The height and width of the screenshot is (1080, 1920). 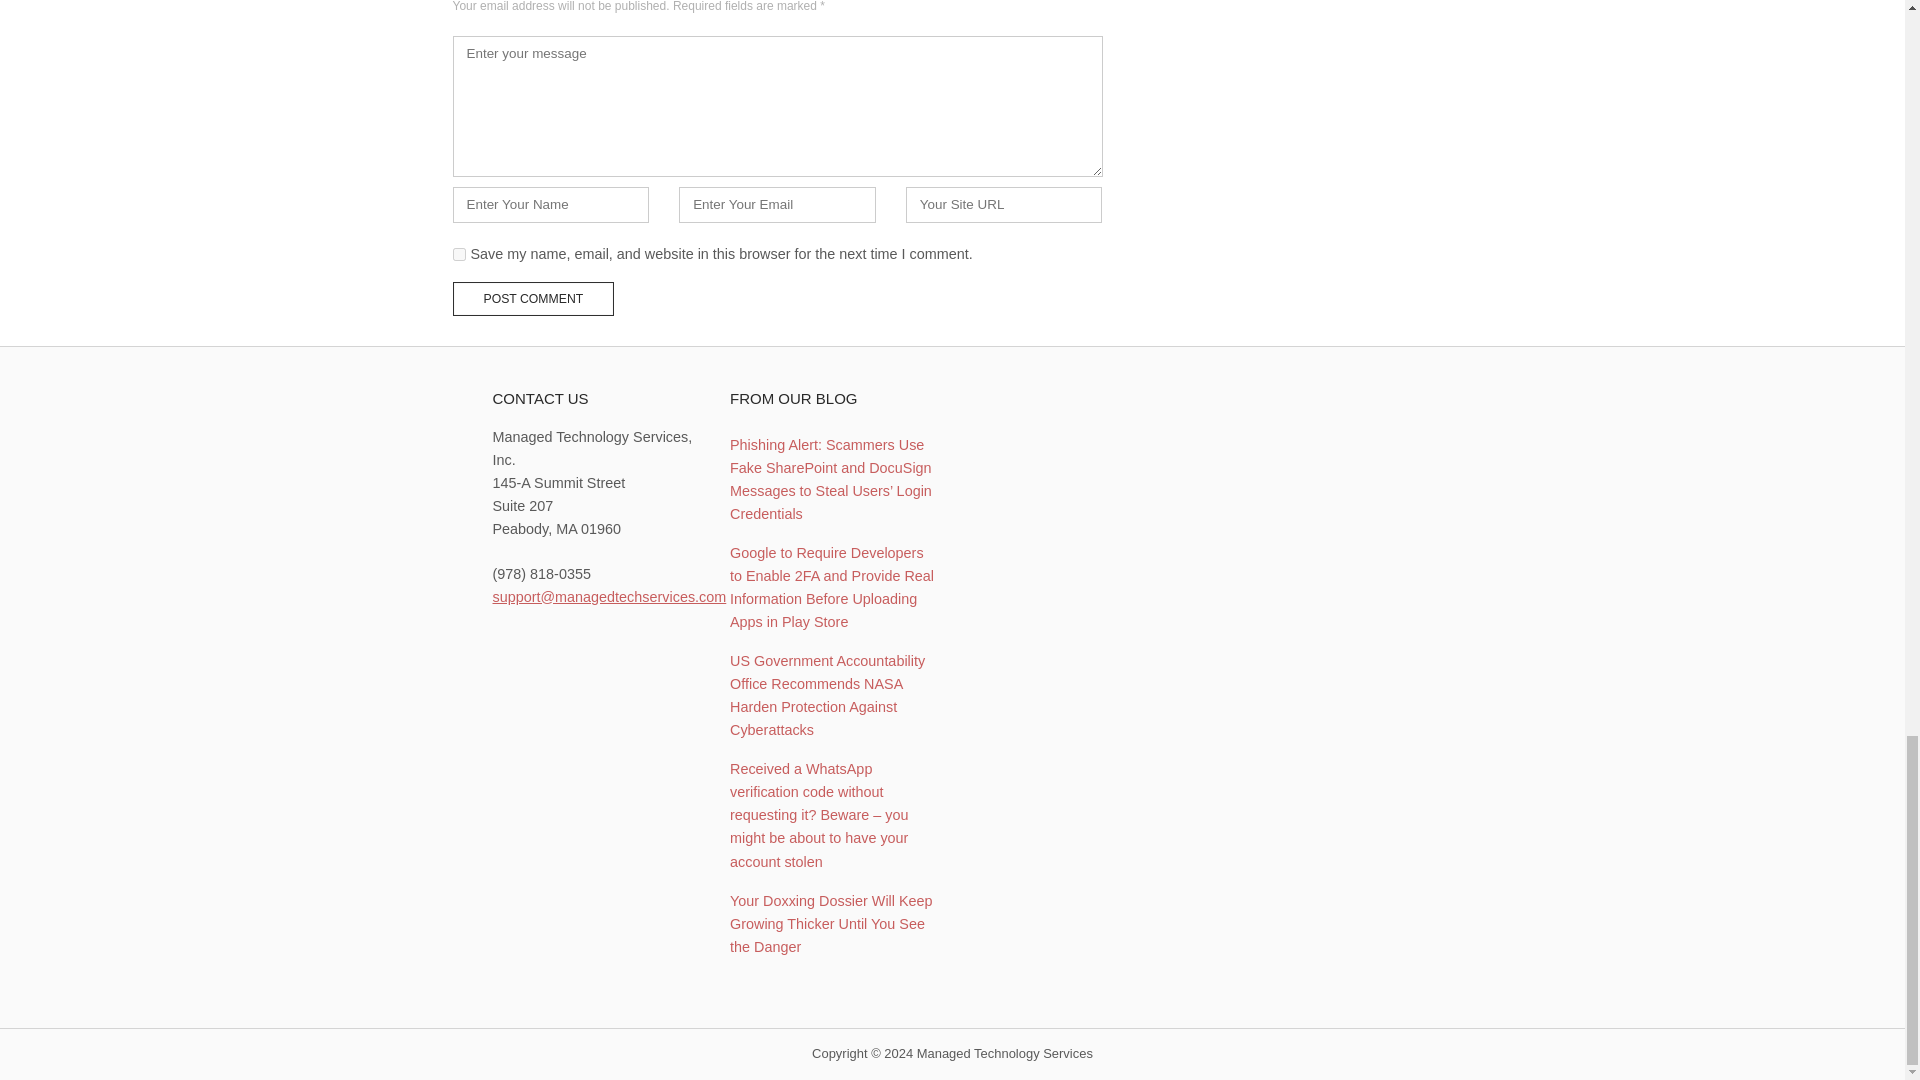 I want to click on yes, so click(x=458, y=254).